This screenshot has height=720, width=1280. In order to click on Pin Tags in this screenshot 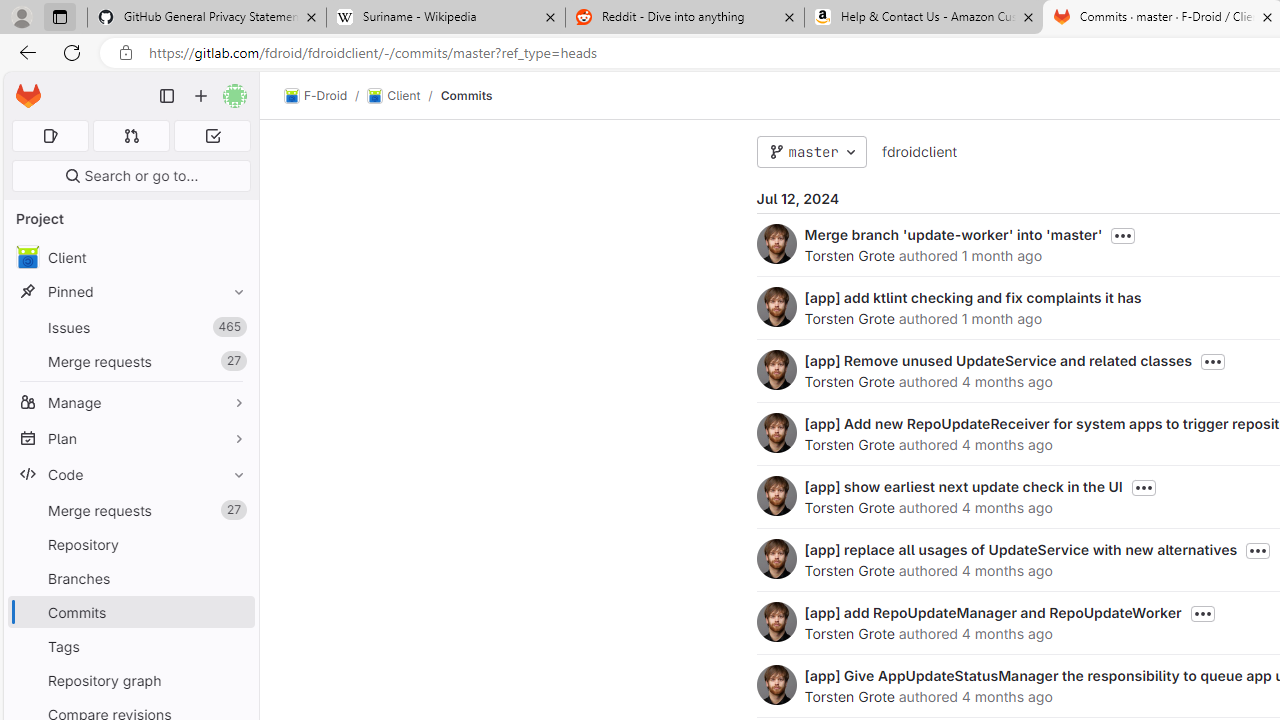, I will do `click(234, 646)`.